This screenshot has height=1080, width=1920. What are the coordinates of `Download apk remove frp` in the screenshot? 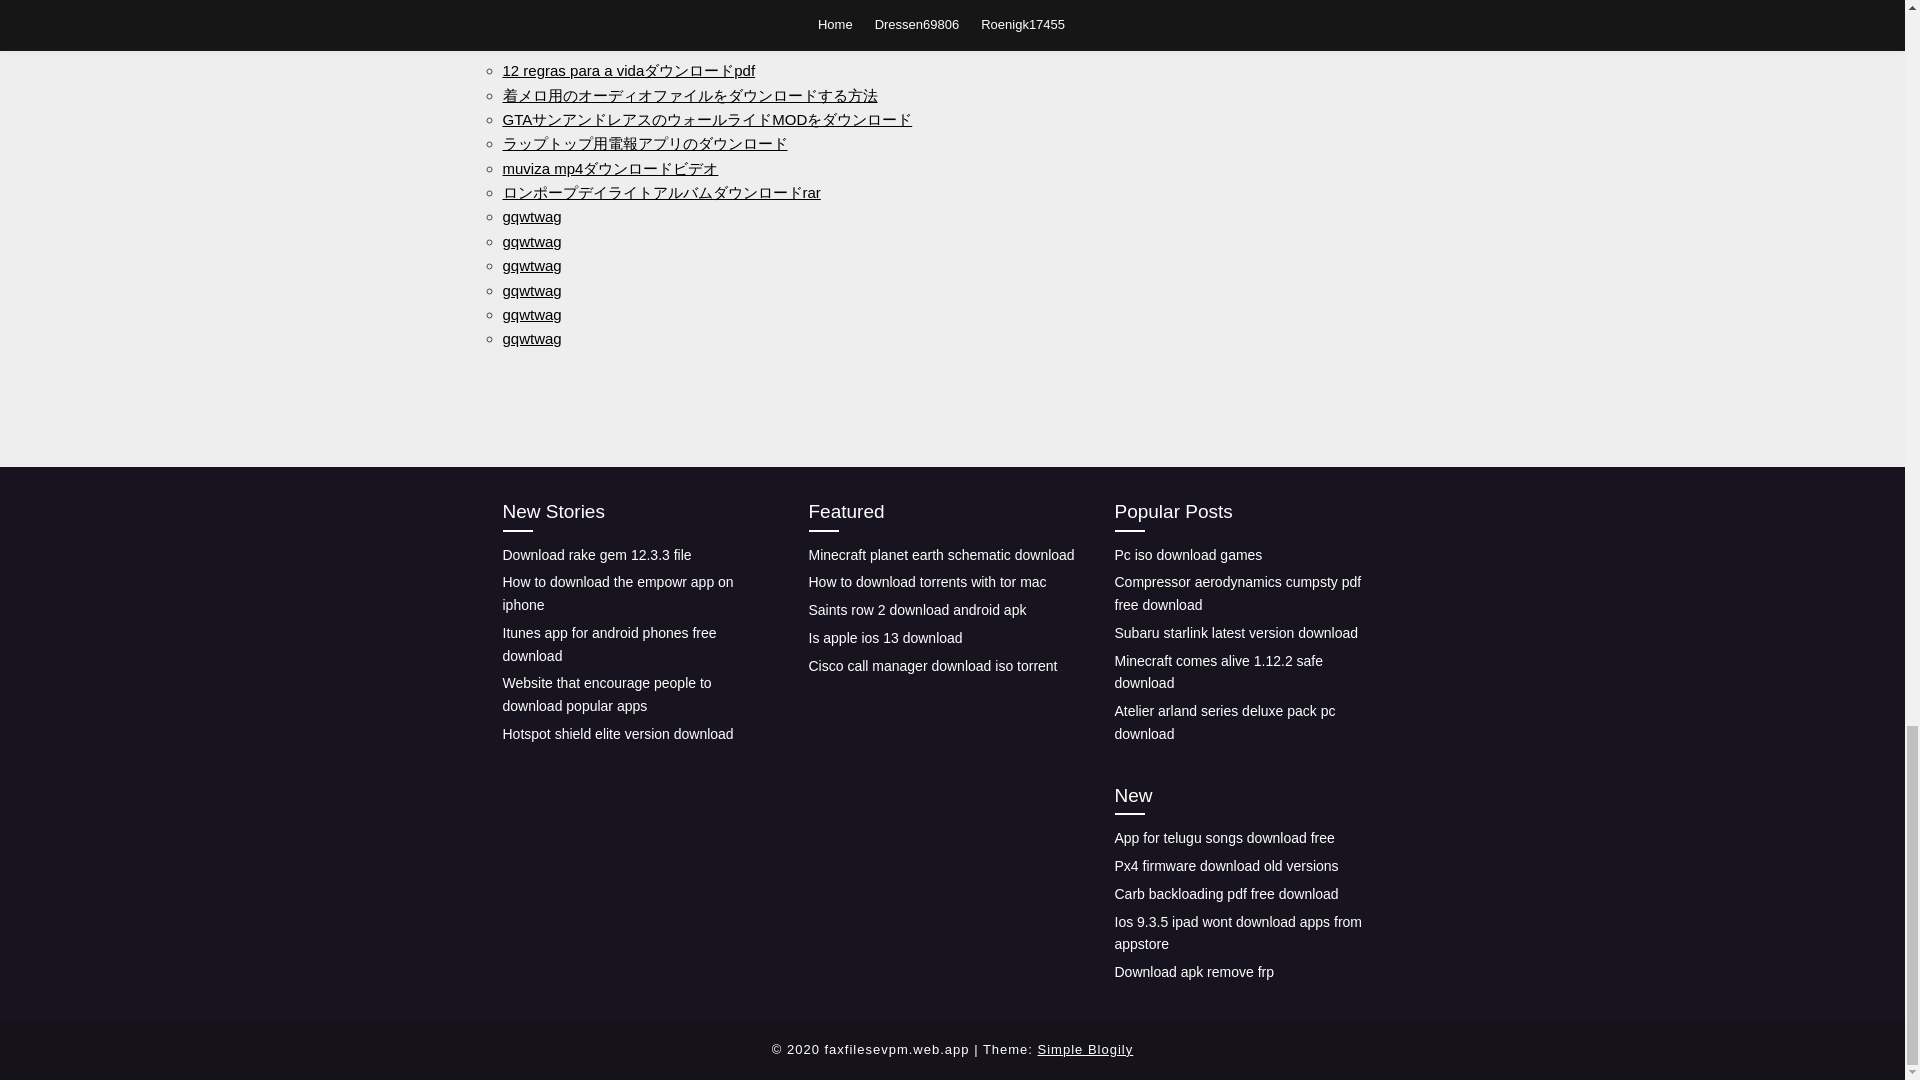 It's located at (1194, 972).